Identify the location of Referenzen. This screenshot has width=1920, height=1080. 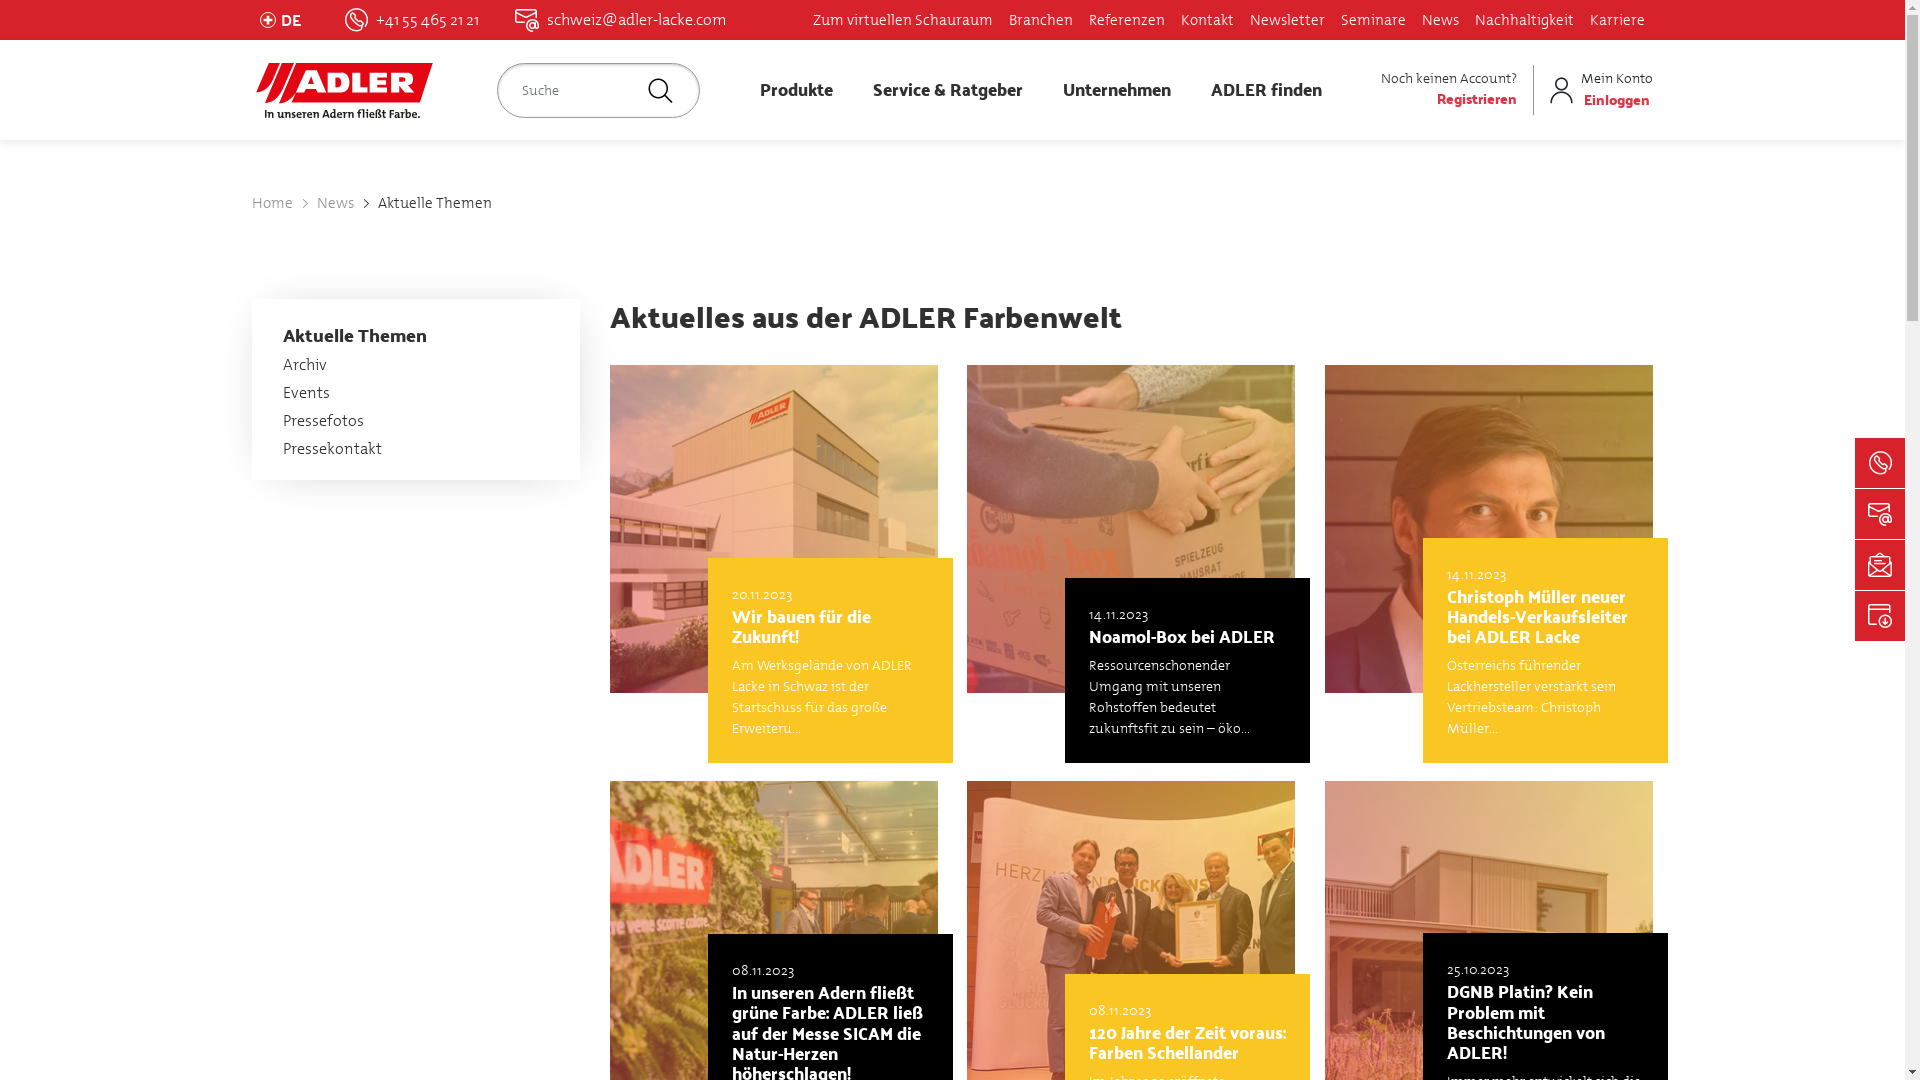
(1127, 20).